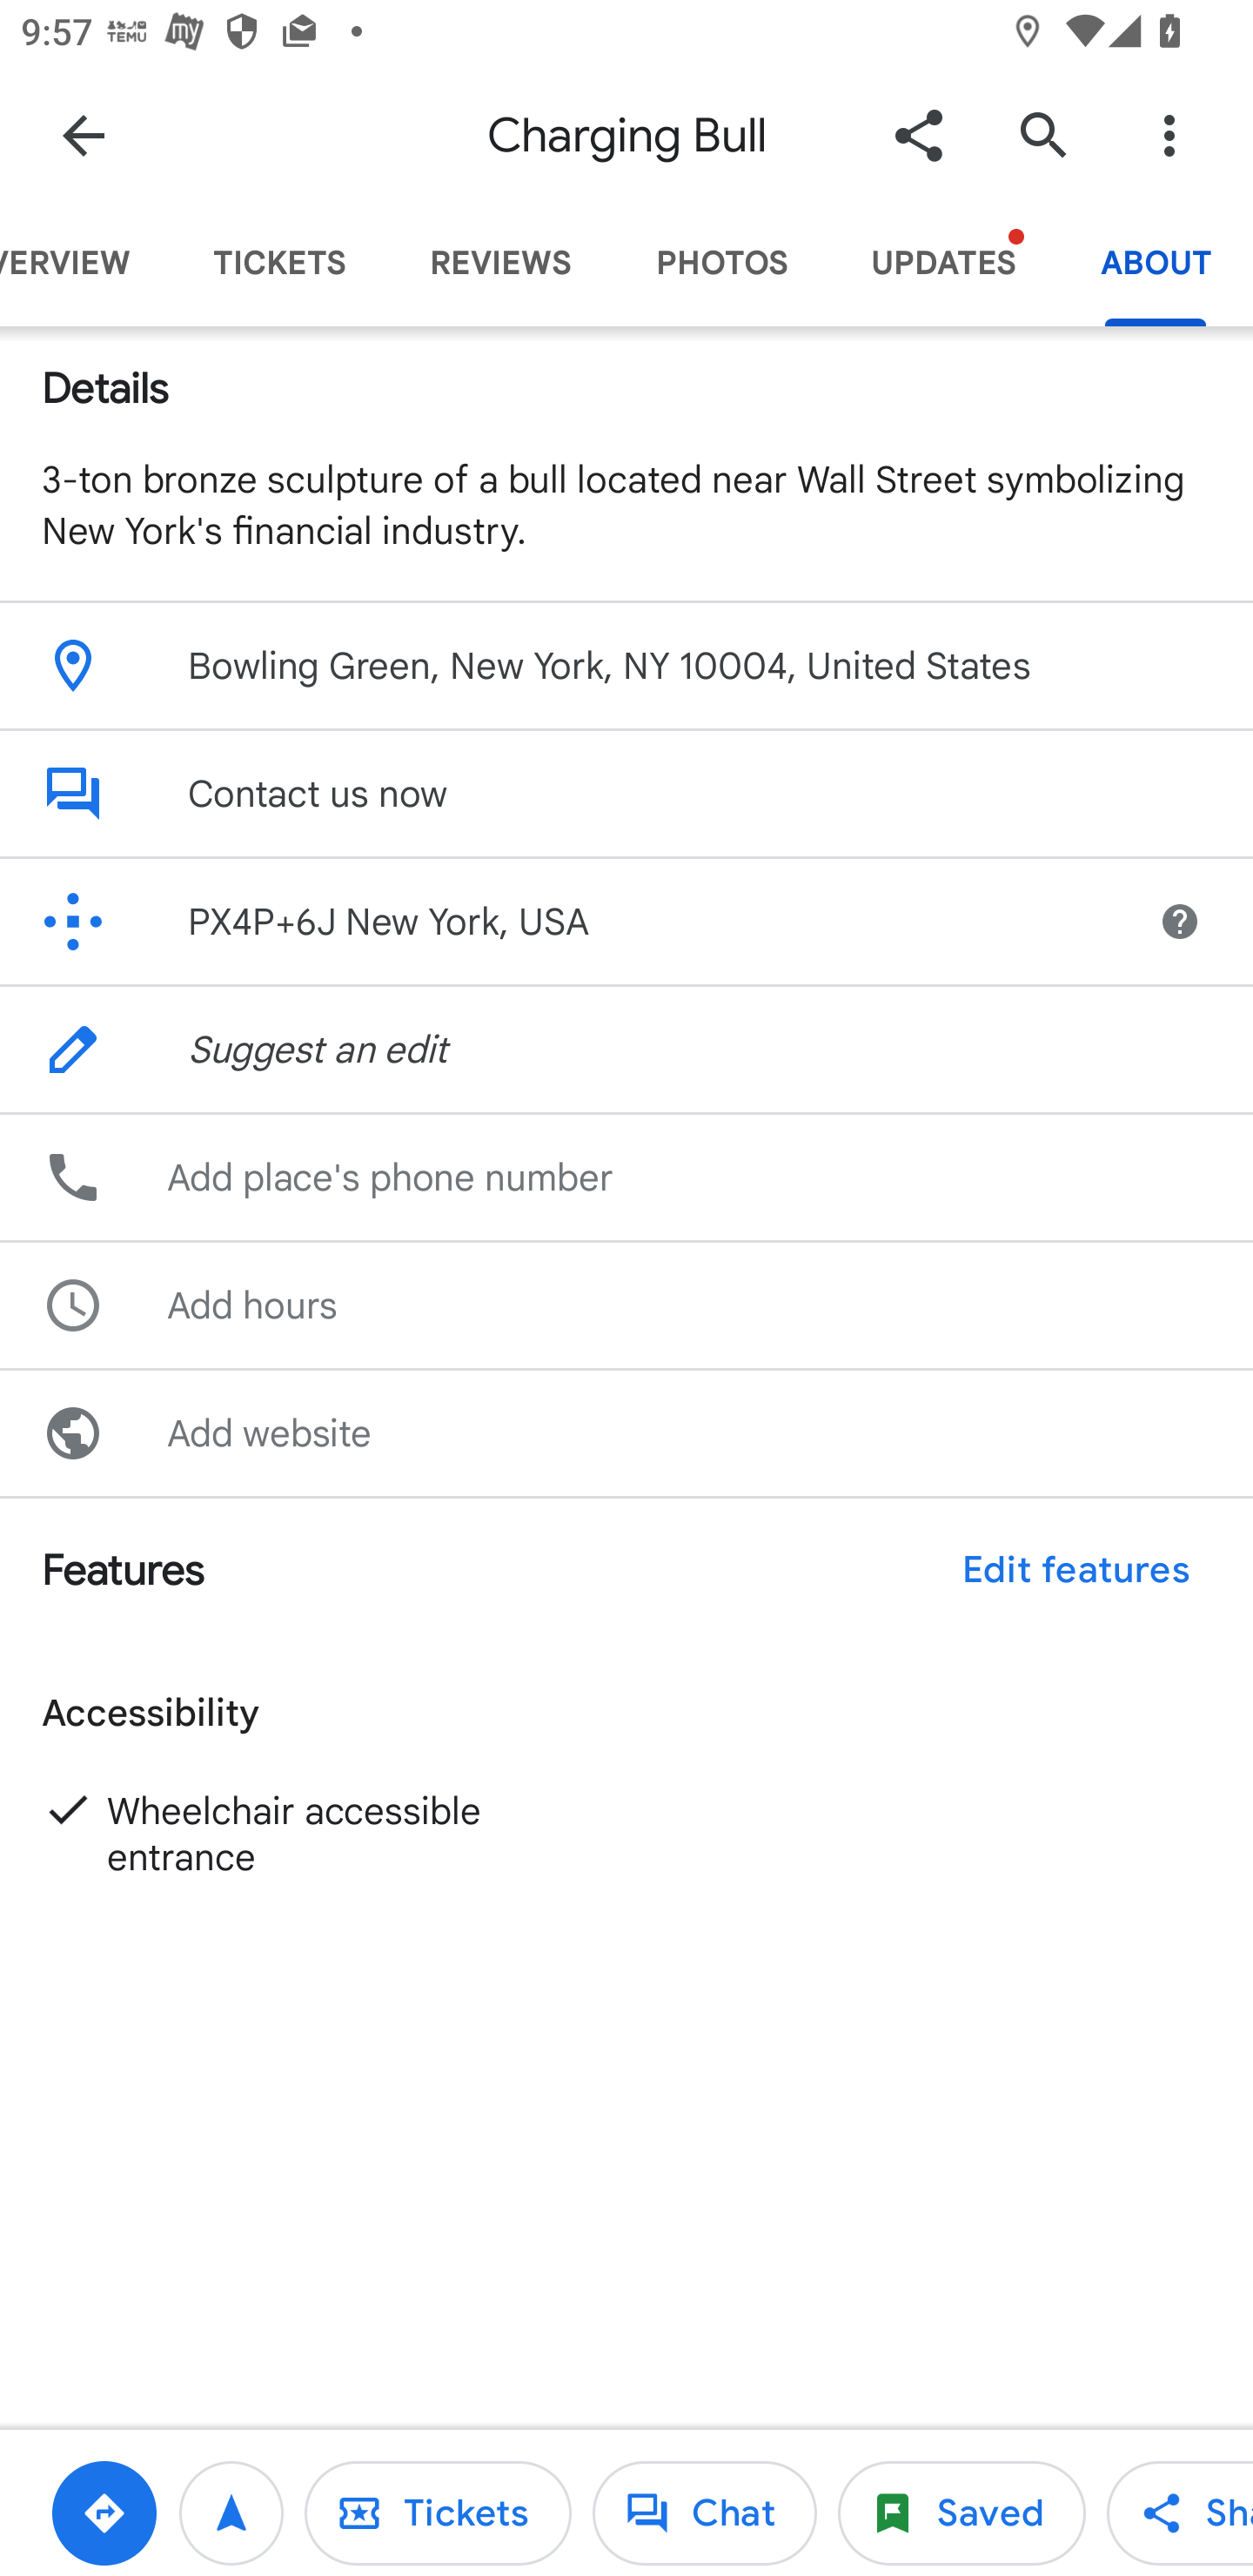 This screenshot has width=1253, height=2576. I want to click on Tickets, so click(437, 2512).